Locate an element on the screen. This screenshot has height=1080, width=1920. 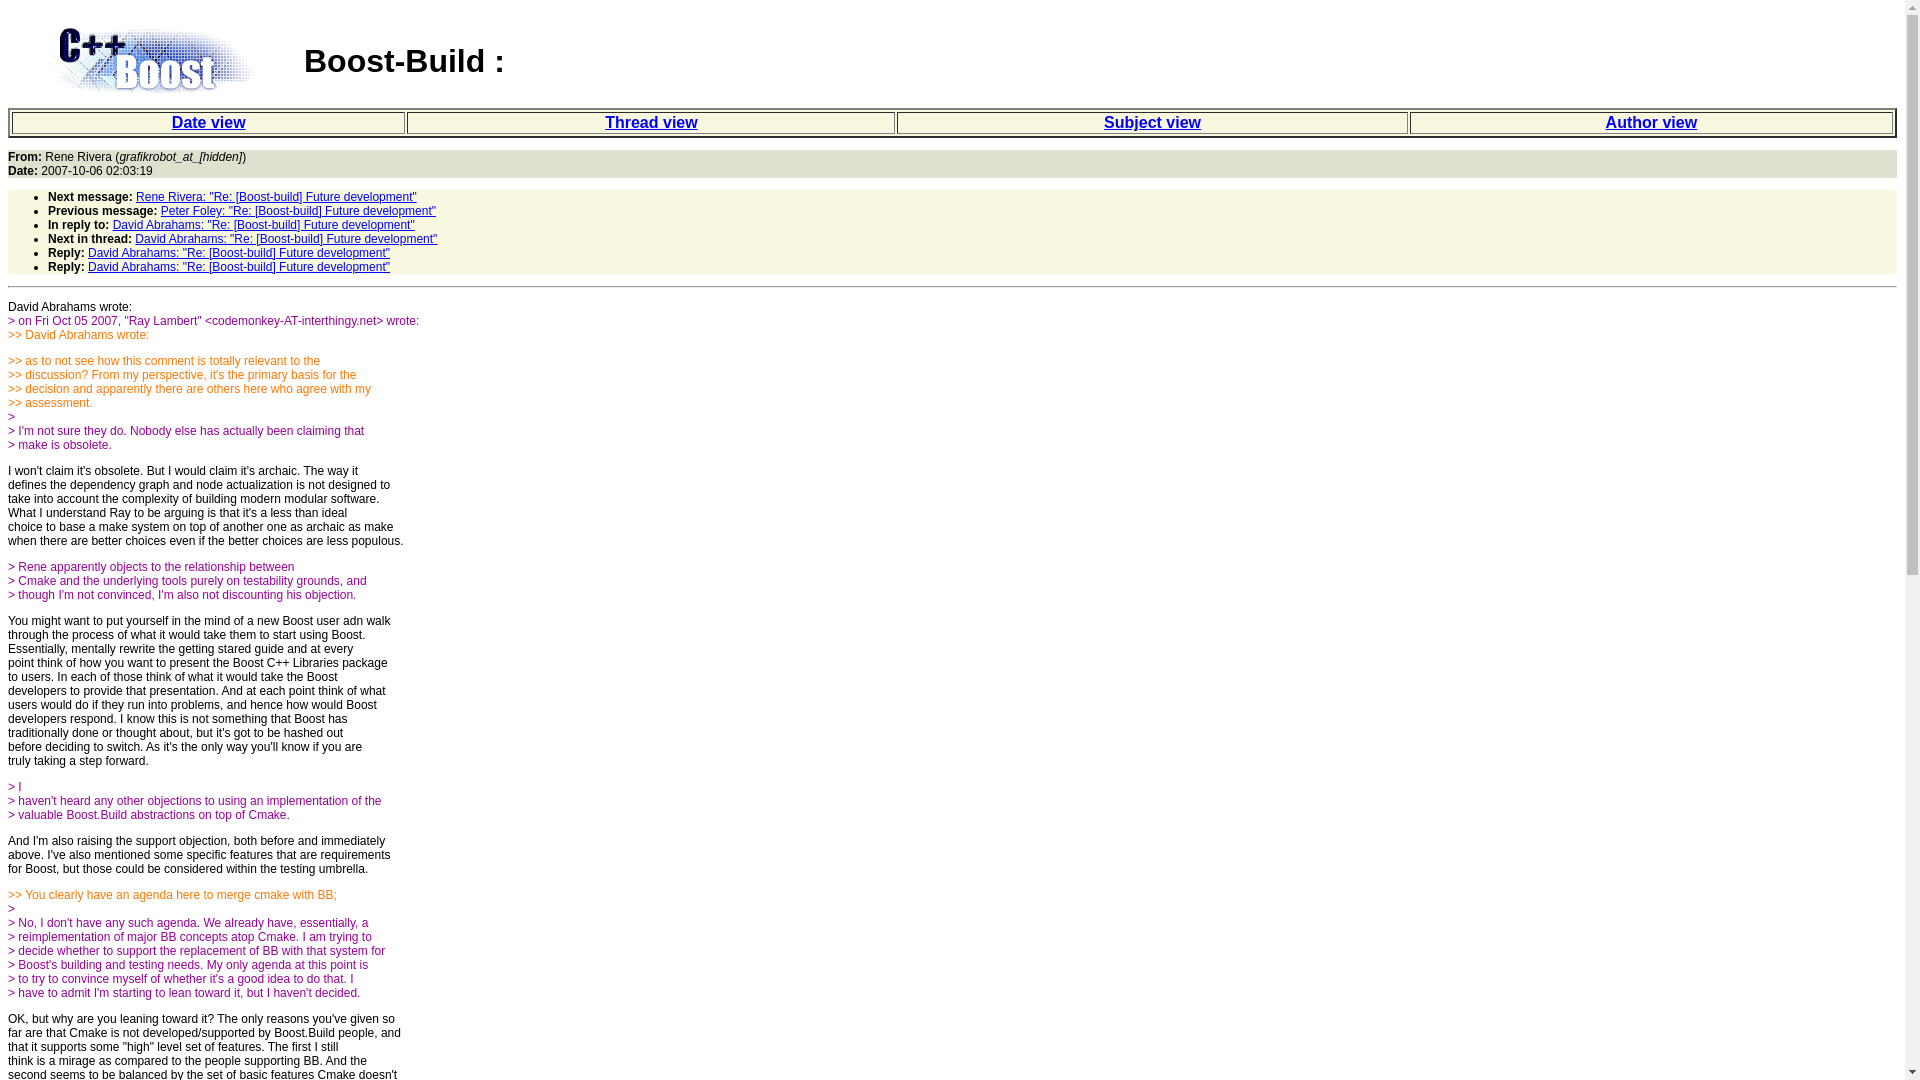
Author view is located at coordinates (1651, 122).